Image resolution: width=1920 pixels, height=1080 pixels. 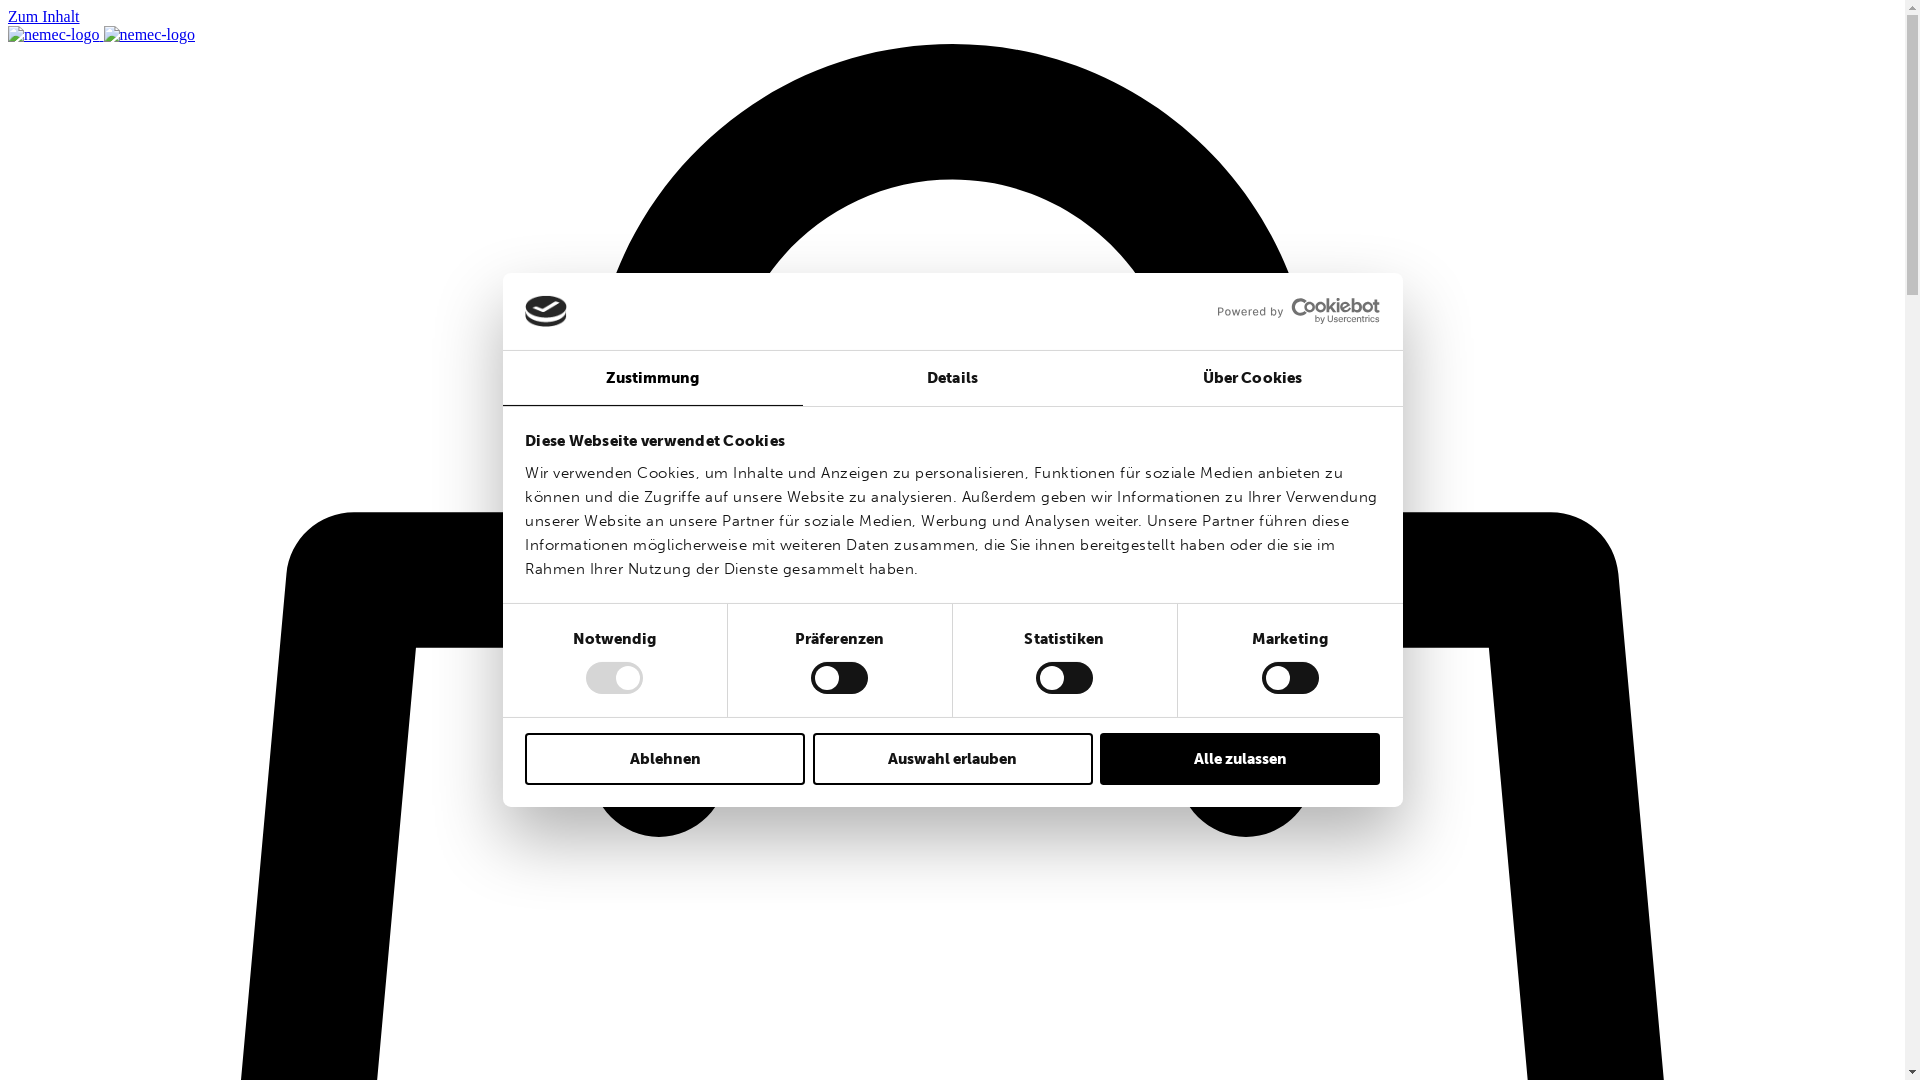 I want to click on Ablehnen, so click(x=665, y=759).